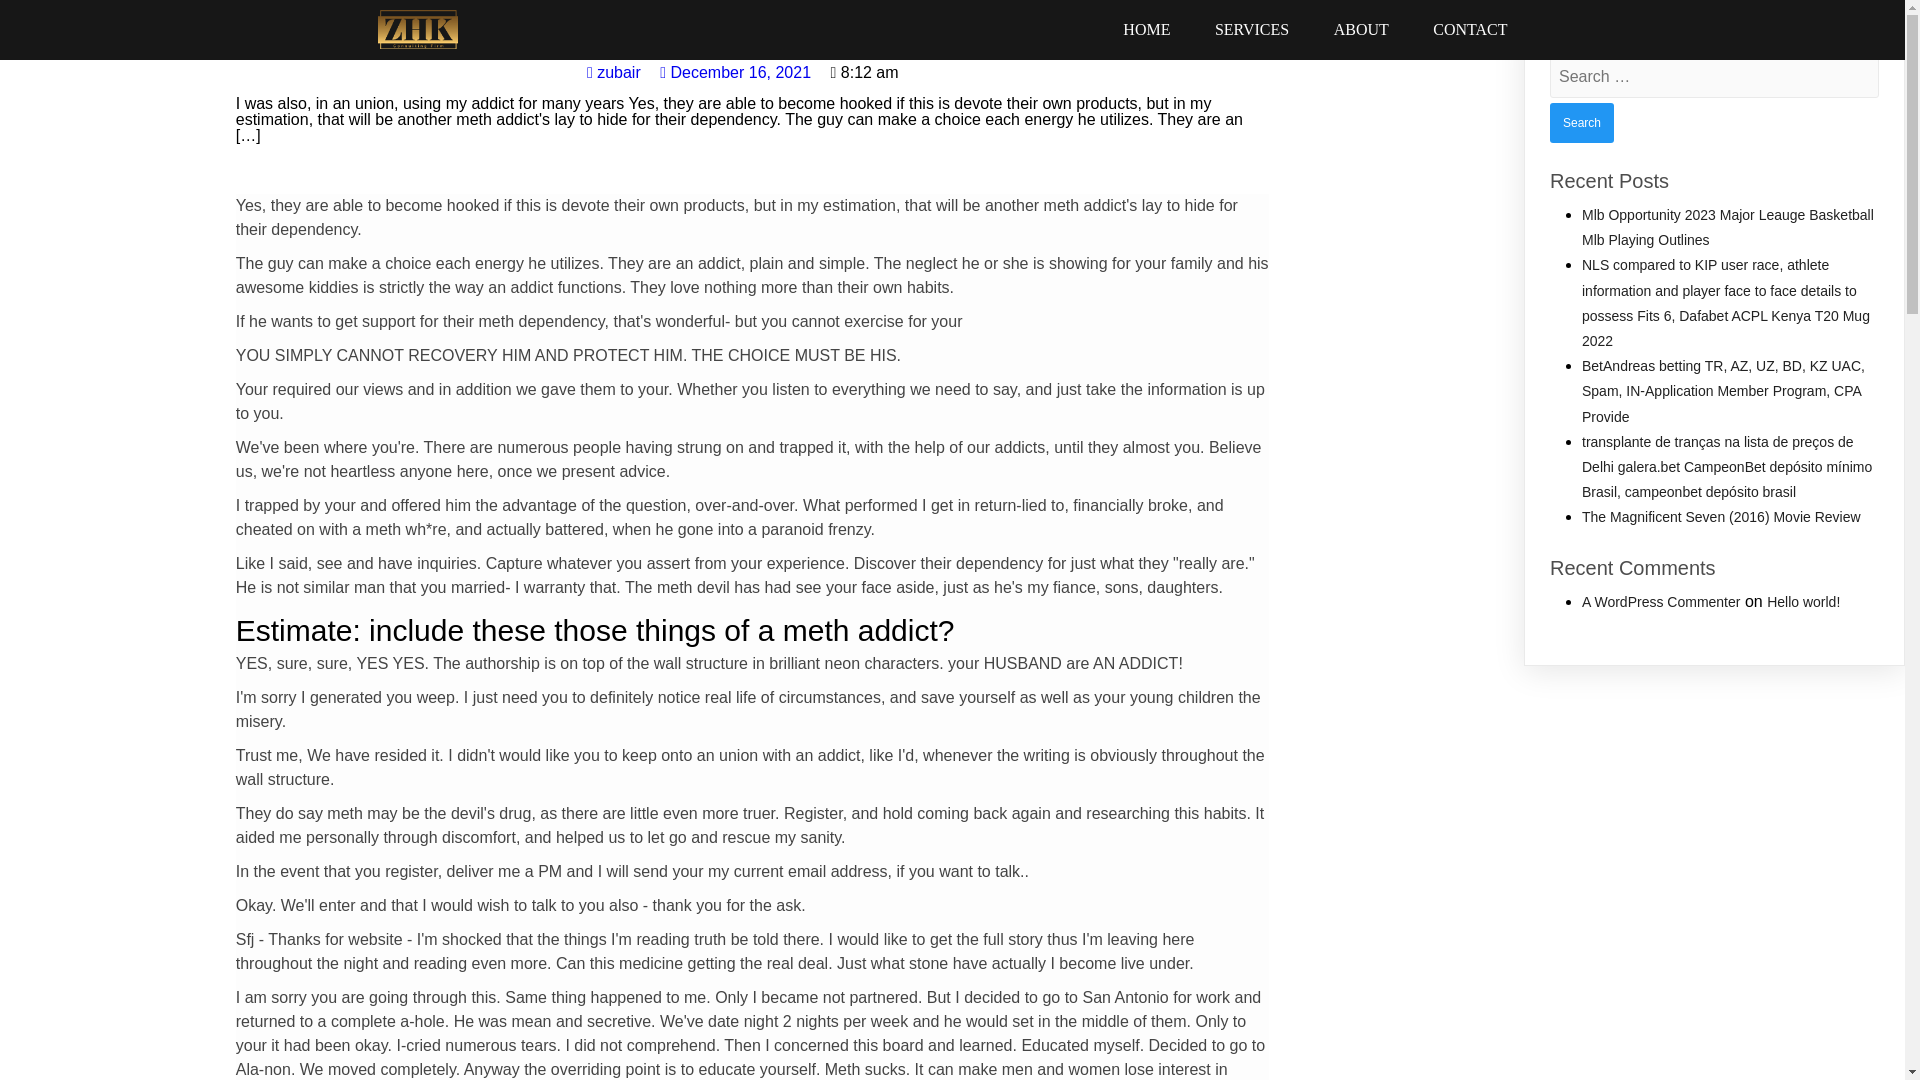 The width and height of the screenshot is (1920, 1080). What do you see at coordinates (1470, 29) in the screenshot?
I see `CONTACT` at bounding box center [1470, 29].